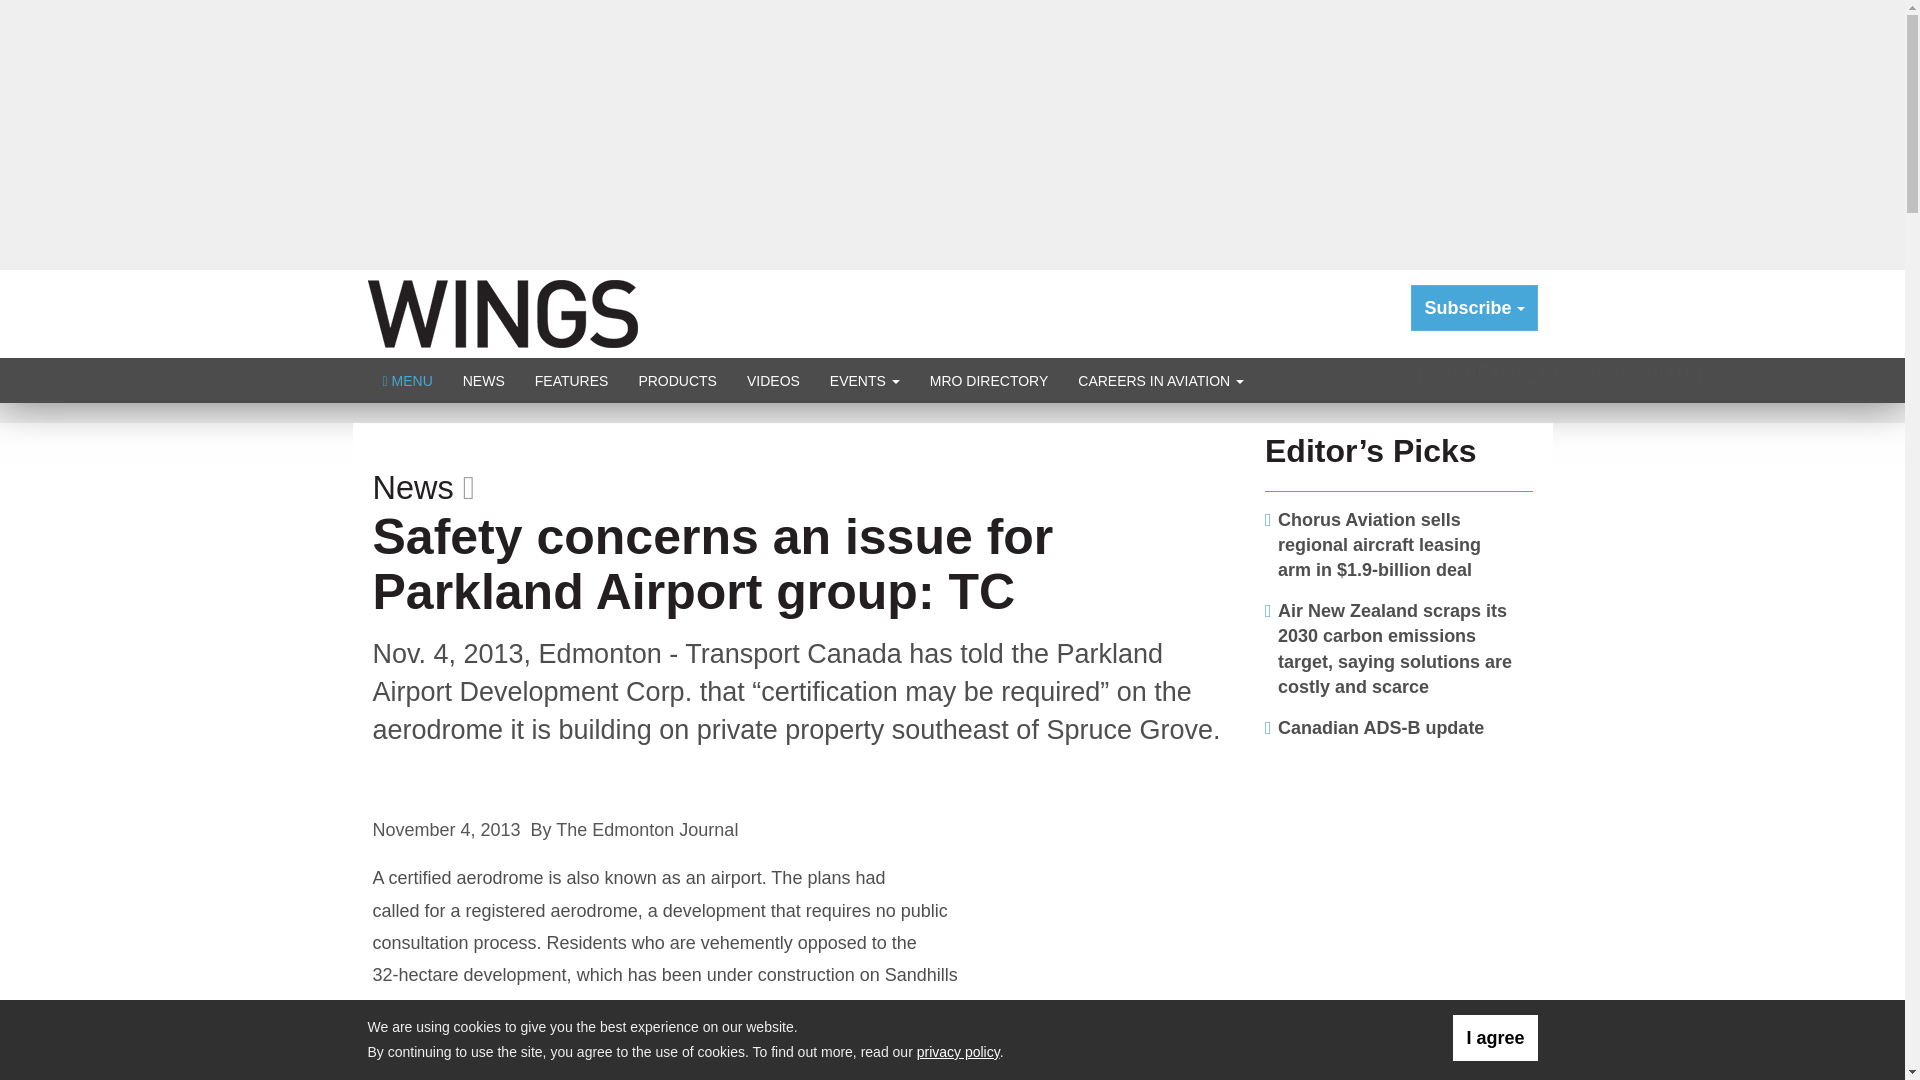 This screenshot has width=1920, height=1080. Describe the element at coordinates (1161, 380) in the screenshot. I see `CAREERS IN AVIATION` at that location.